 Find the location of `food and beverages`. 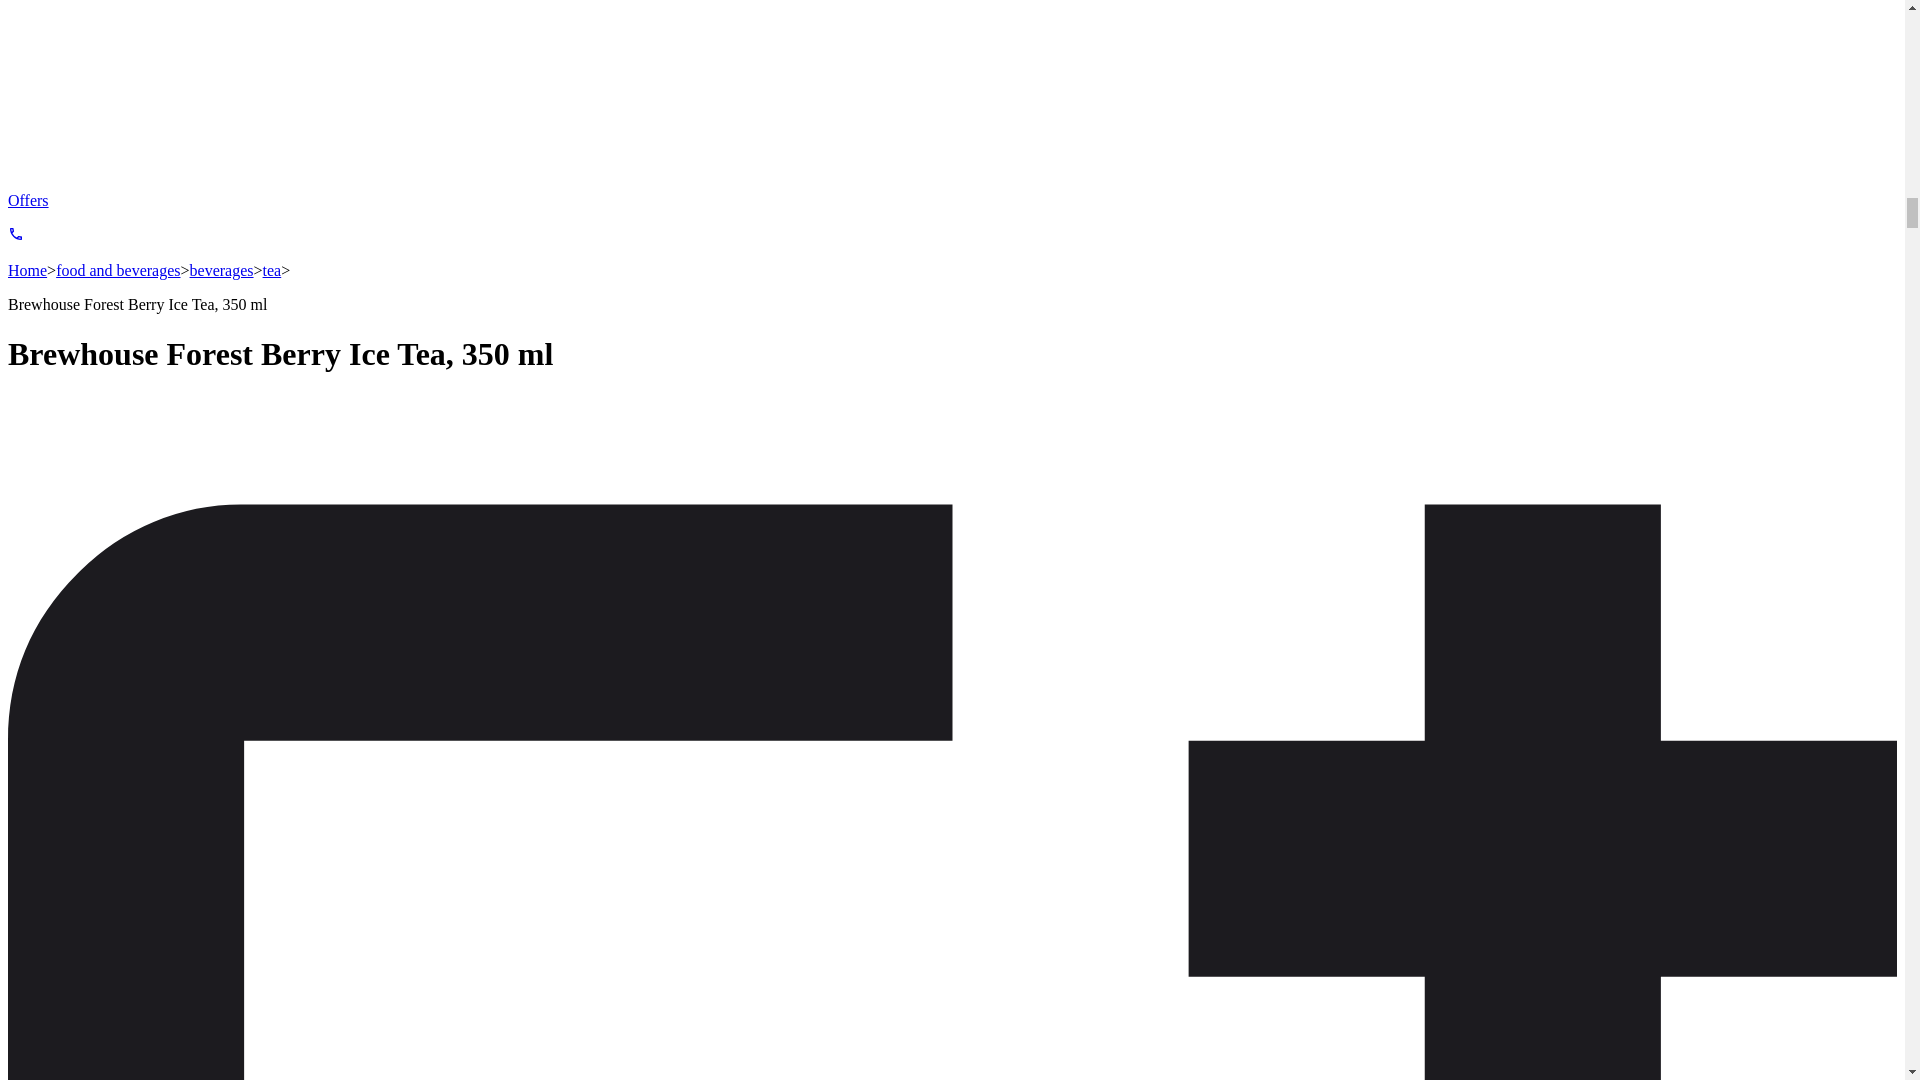

food and beverages is located at coordinates (118, 270).